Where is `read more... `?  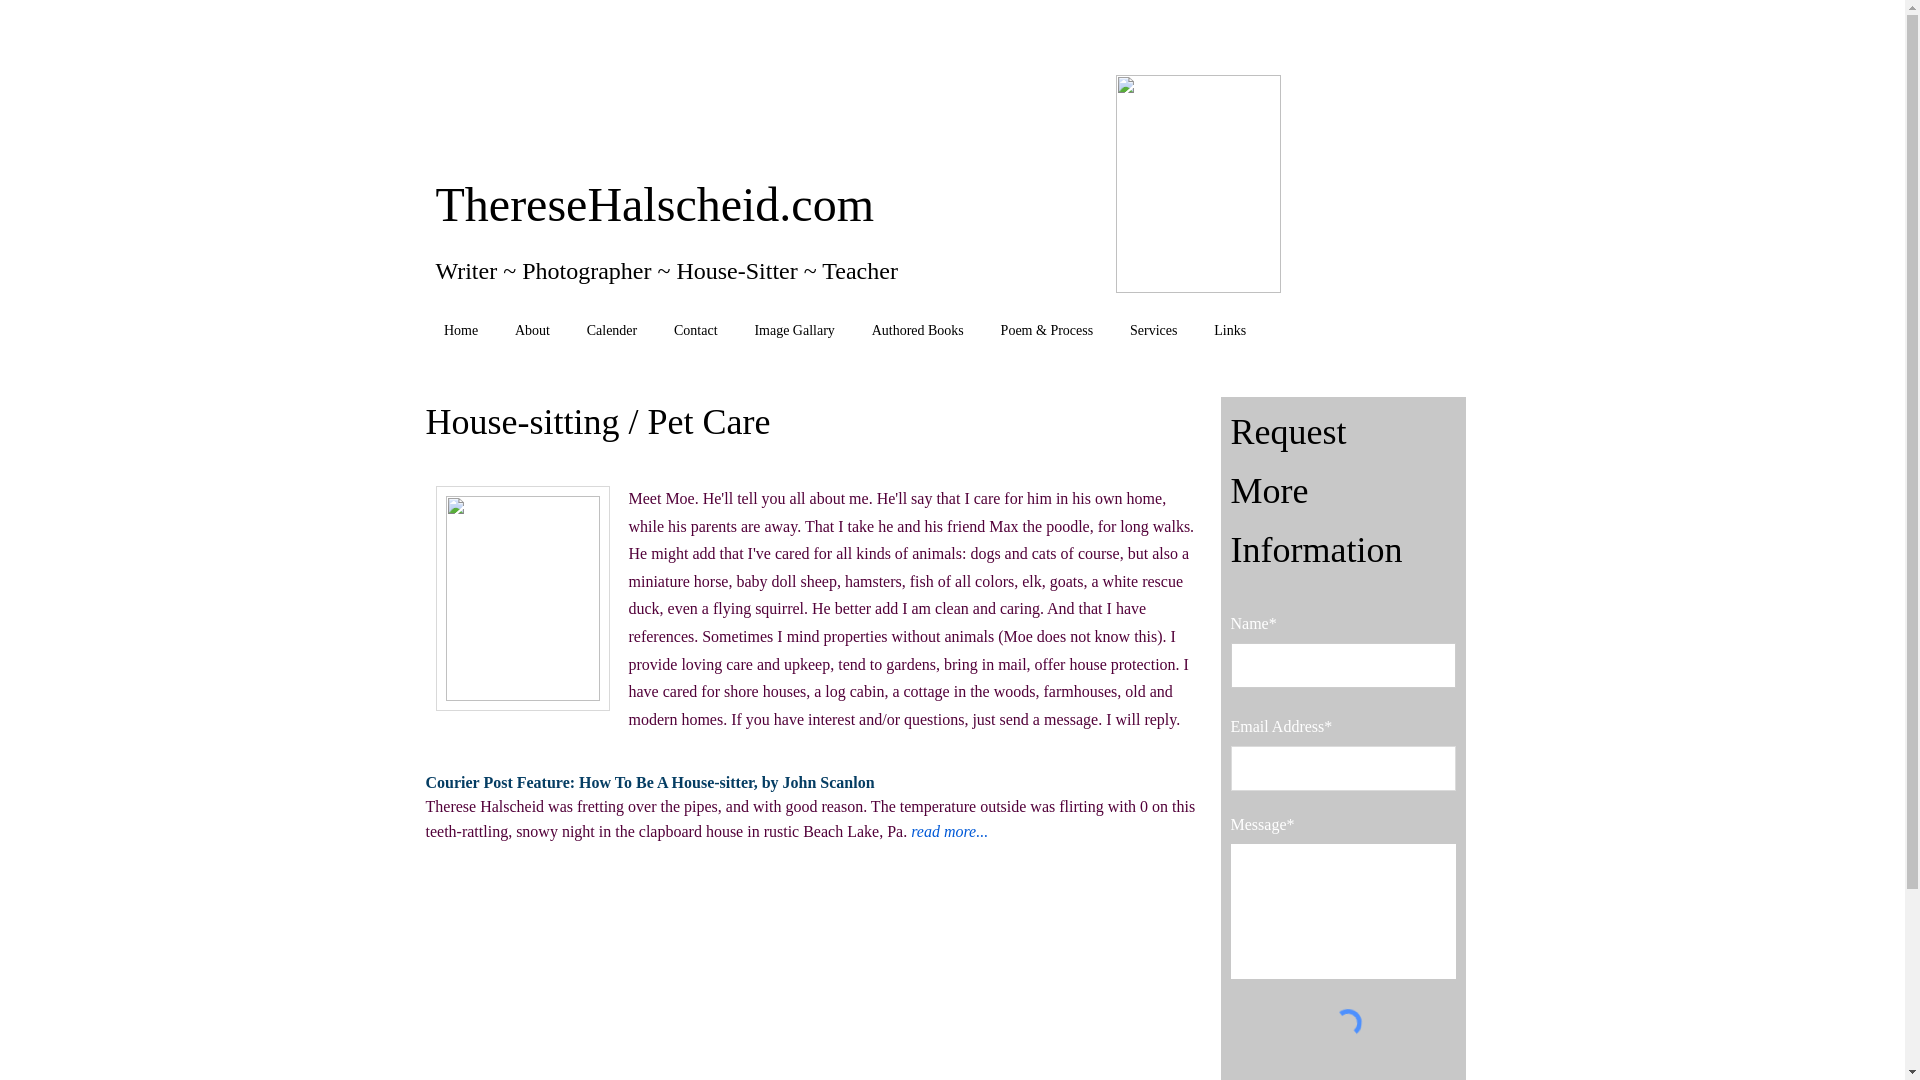
read more...  is located at coordinates (951, 834).